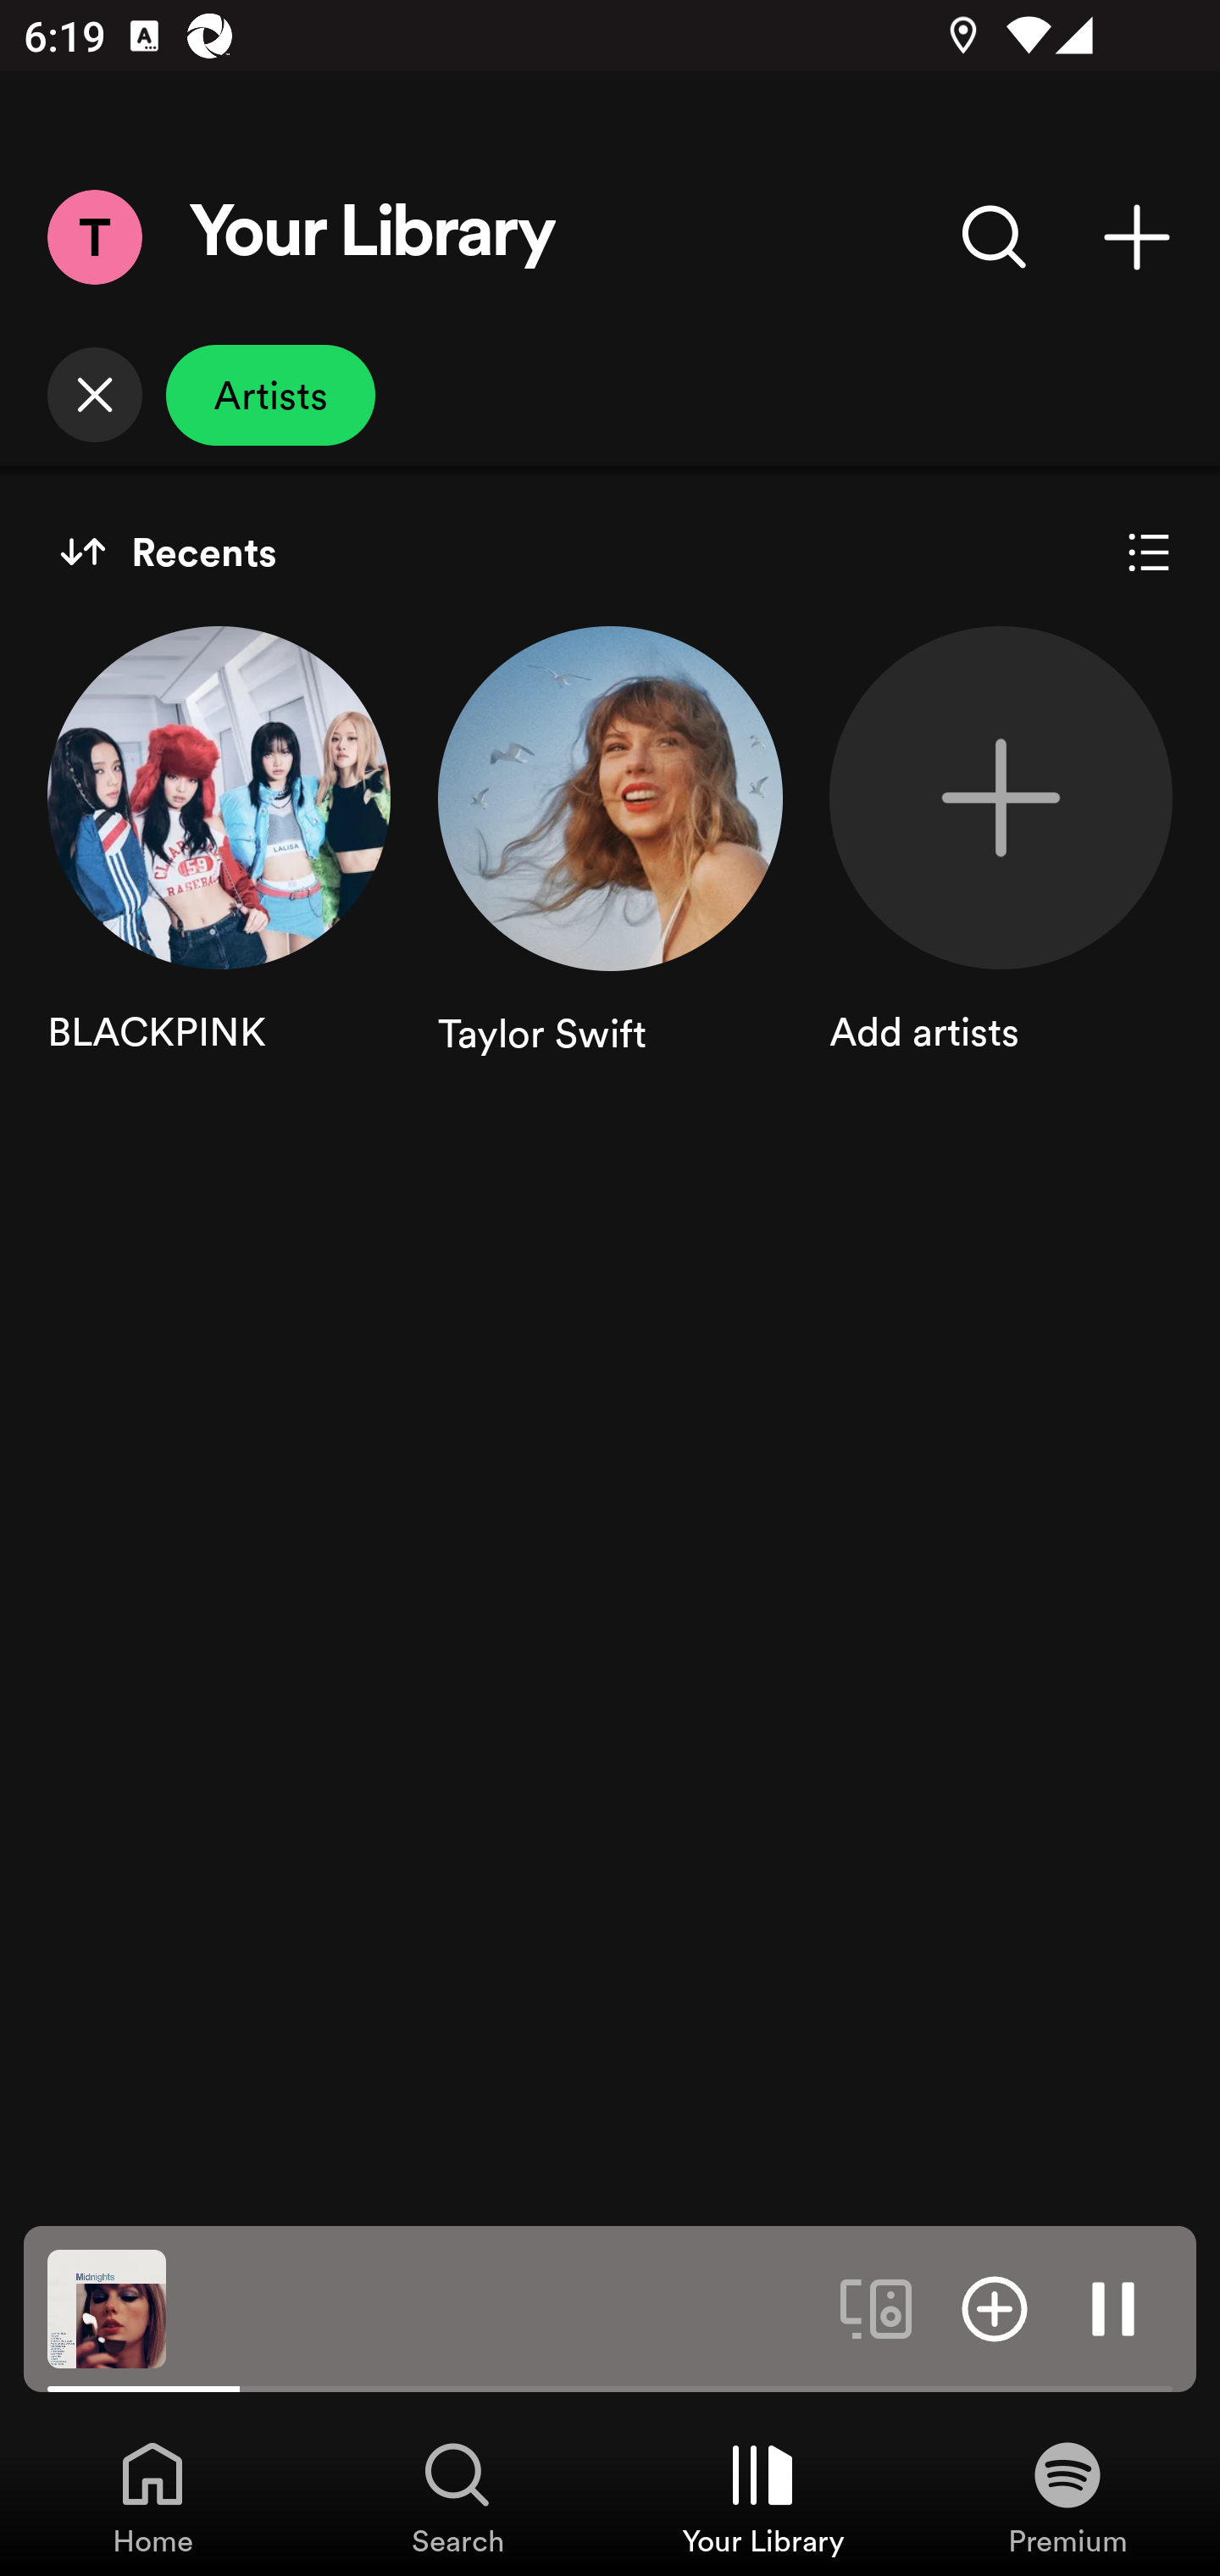  I want to click on Home, Tab 1 of 4 Home Home, so click(152, 2496).